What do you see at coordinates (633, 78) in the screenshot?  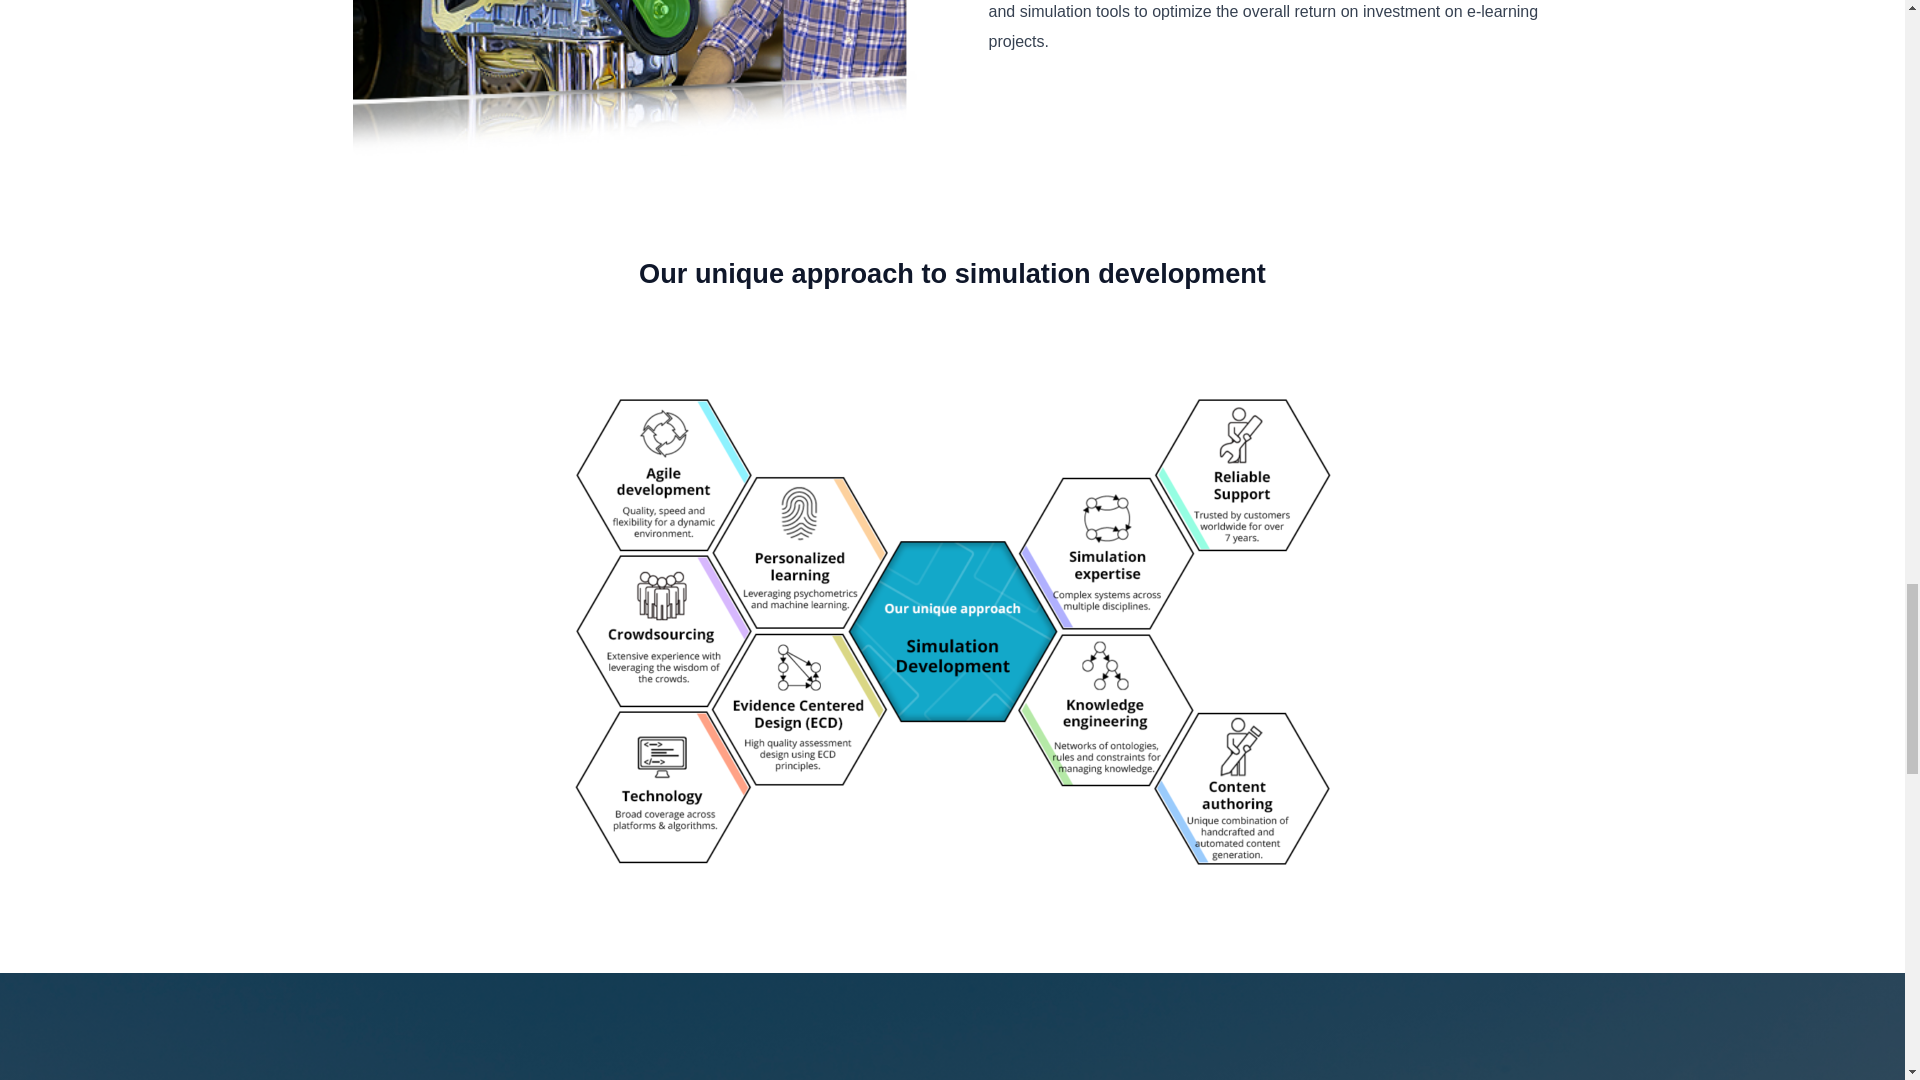 I see `Industrial-Training-Simulations` at bounding box center [633, 78].